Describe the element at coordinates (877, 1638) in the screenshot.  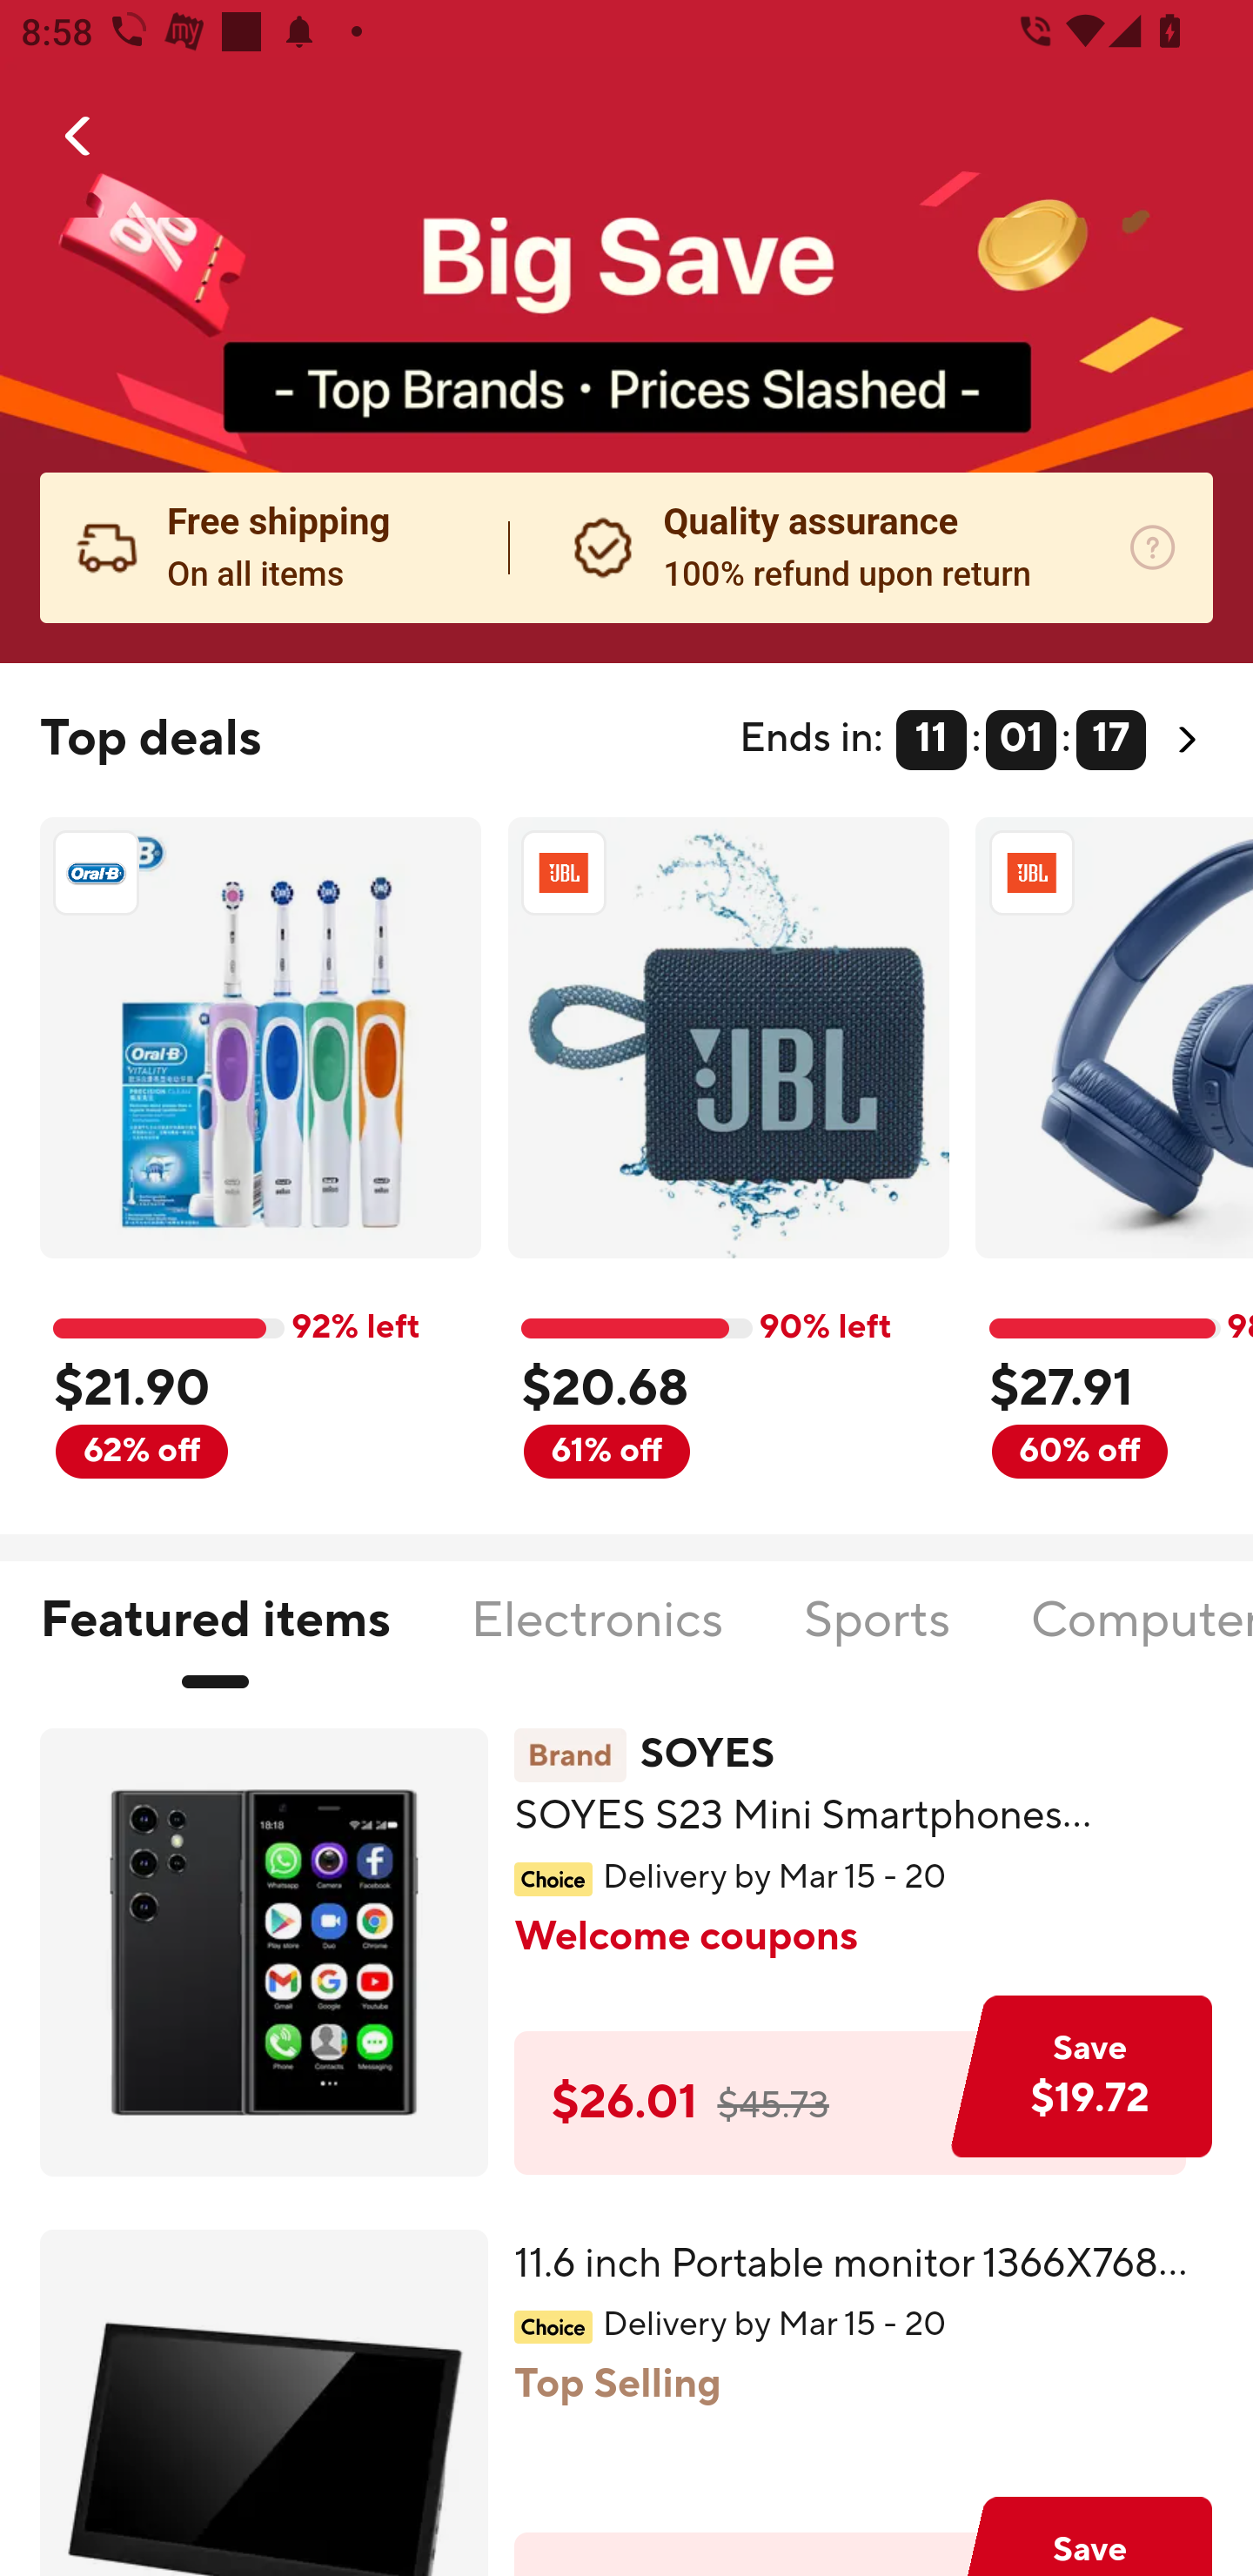
I see `Sports` at that location.